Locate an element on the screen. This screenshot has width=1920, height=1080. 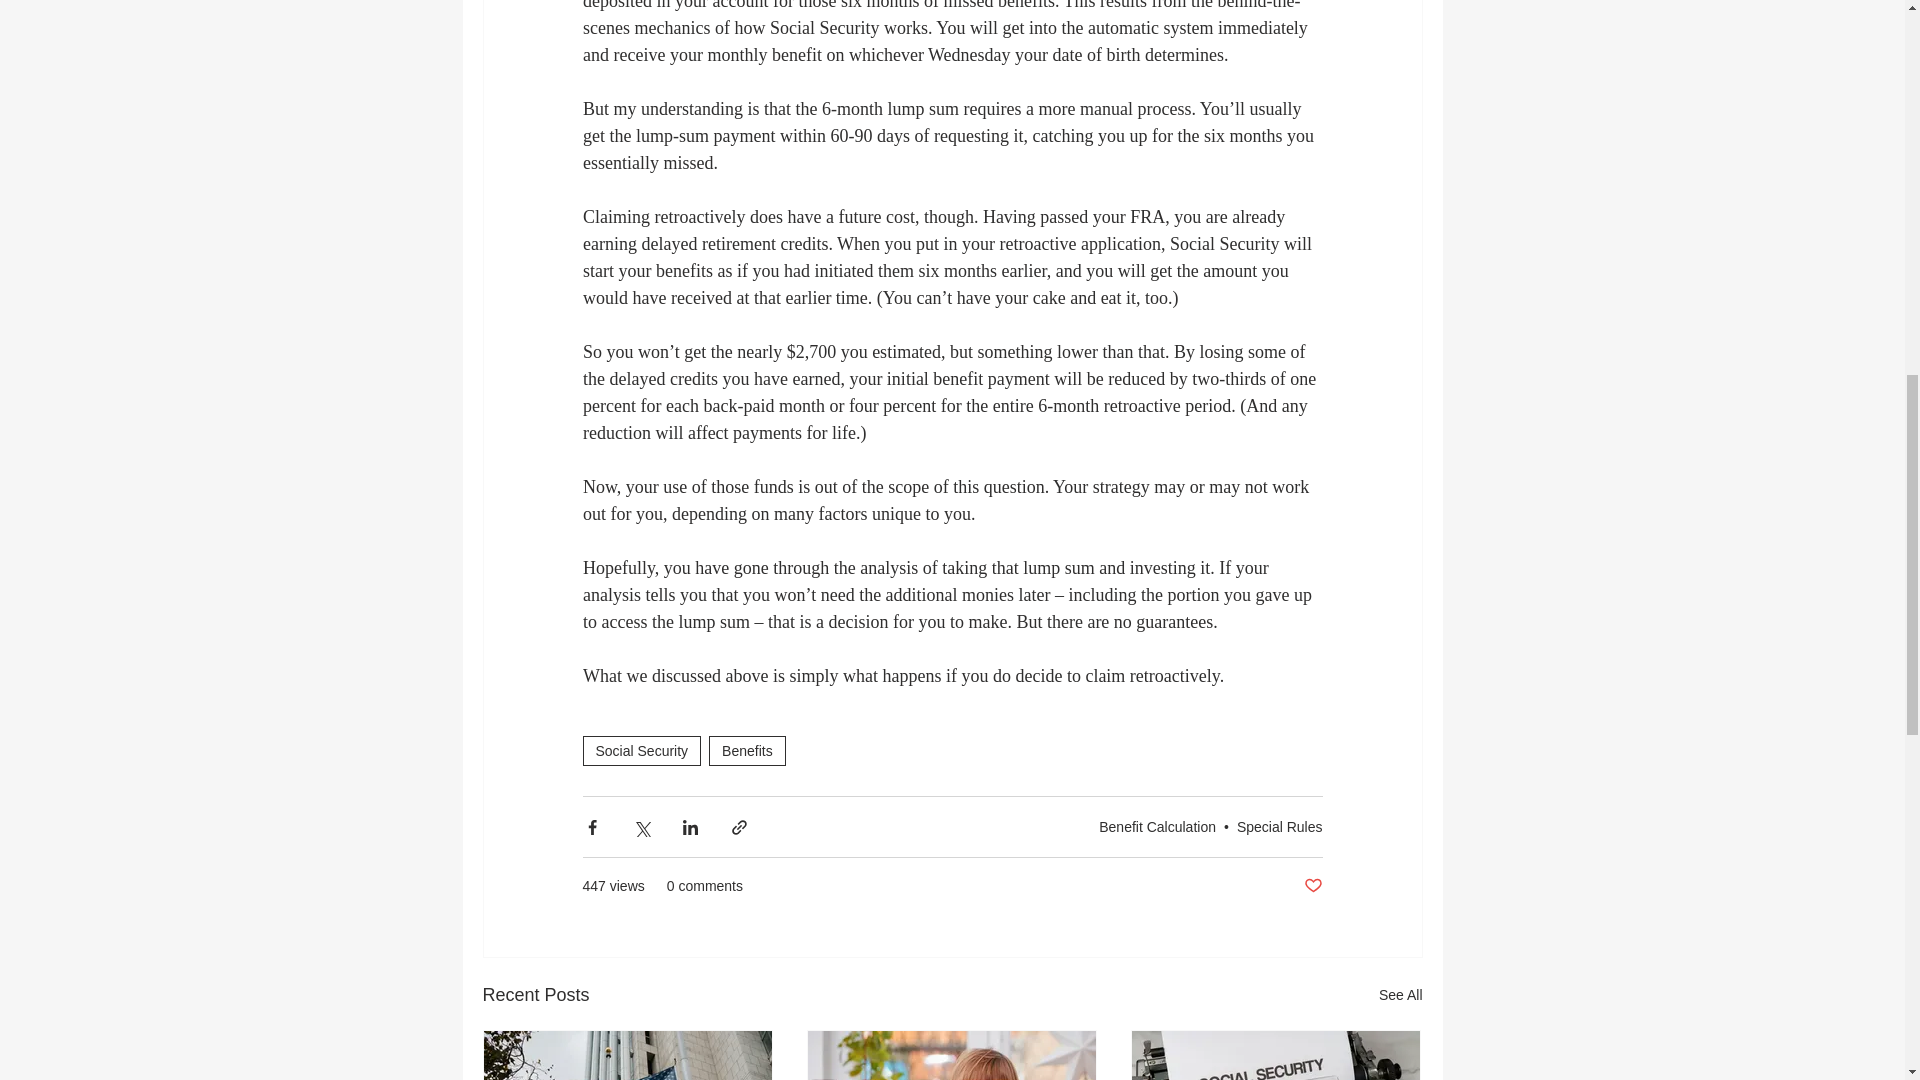
Benefit Calculation is located at coordinates (1156, 825).